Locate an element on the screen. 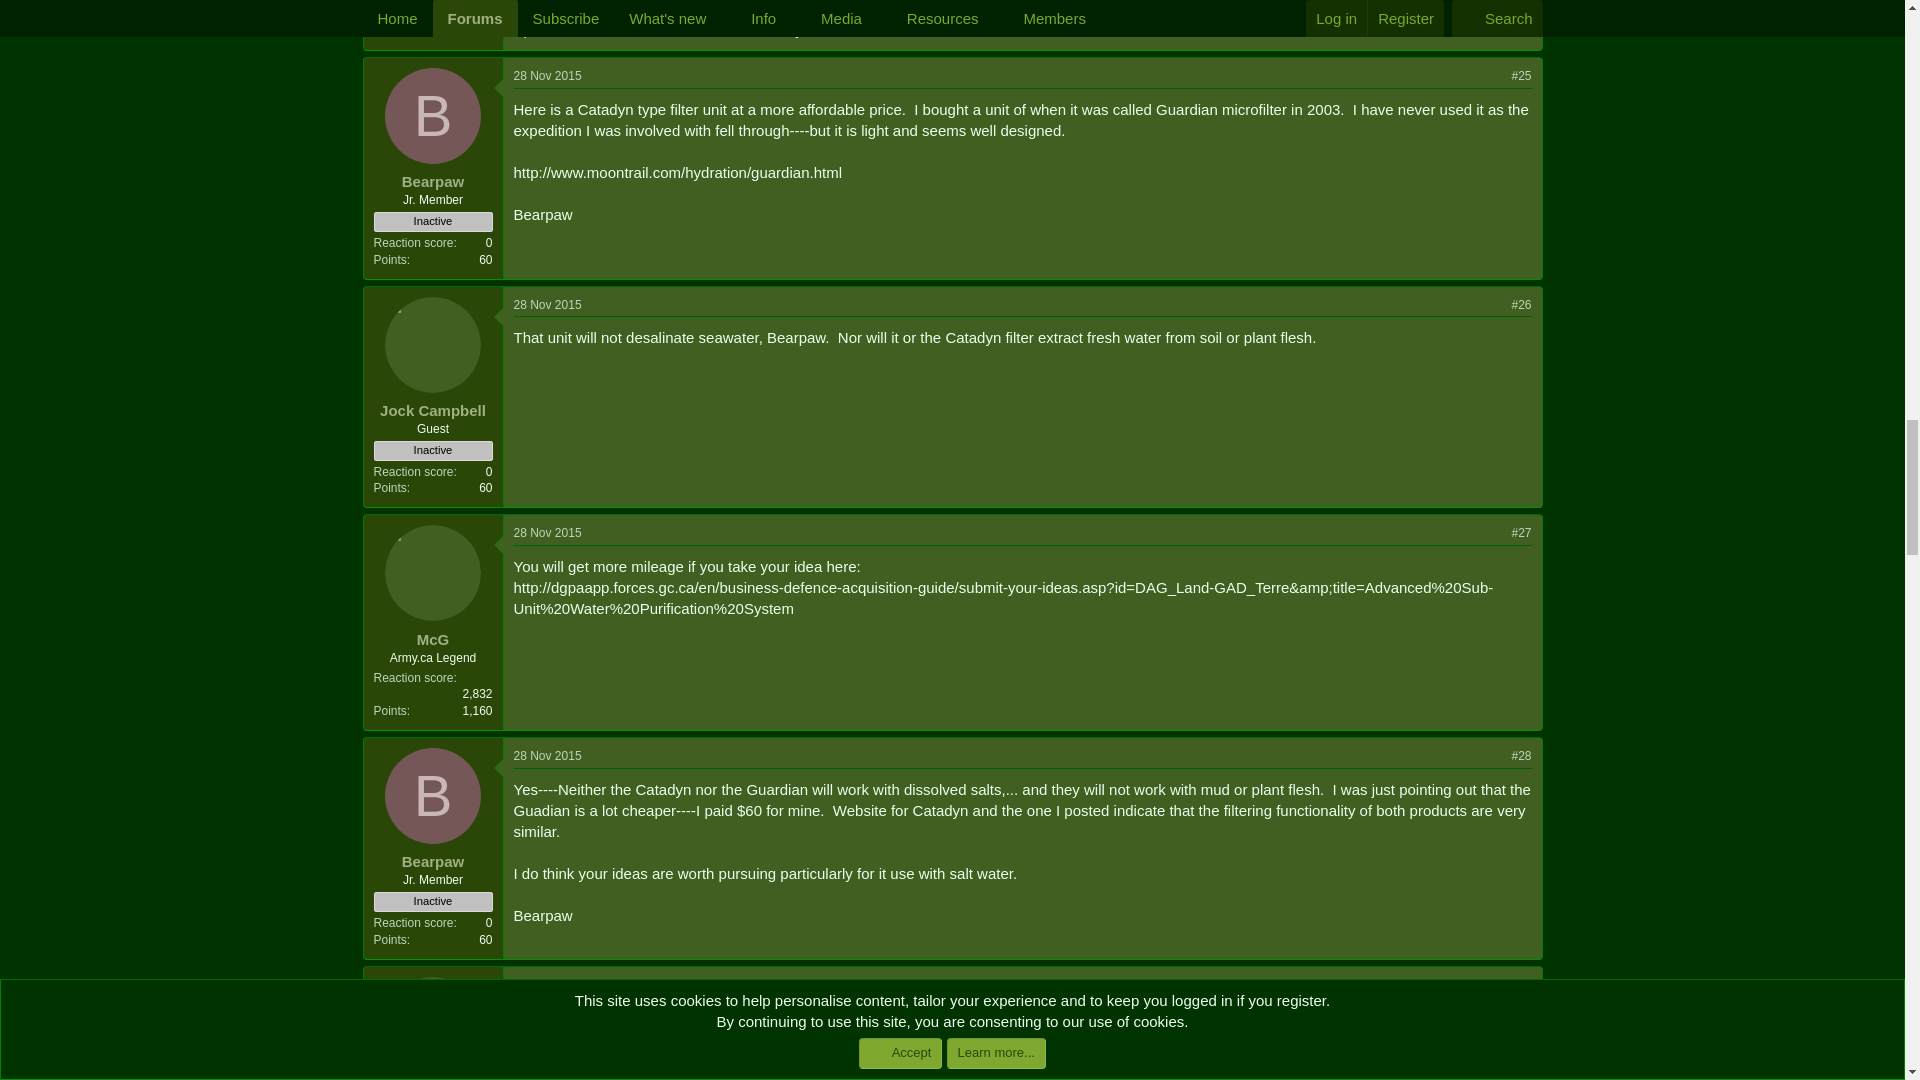 The width and height of the screenshot is (1920, 1080). 28 Nov 2015 at 19:53 is located at coordinates (548, 985).